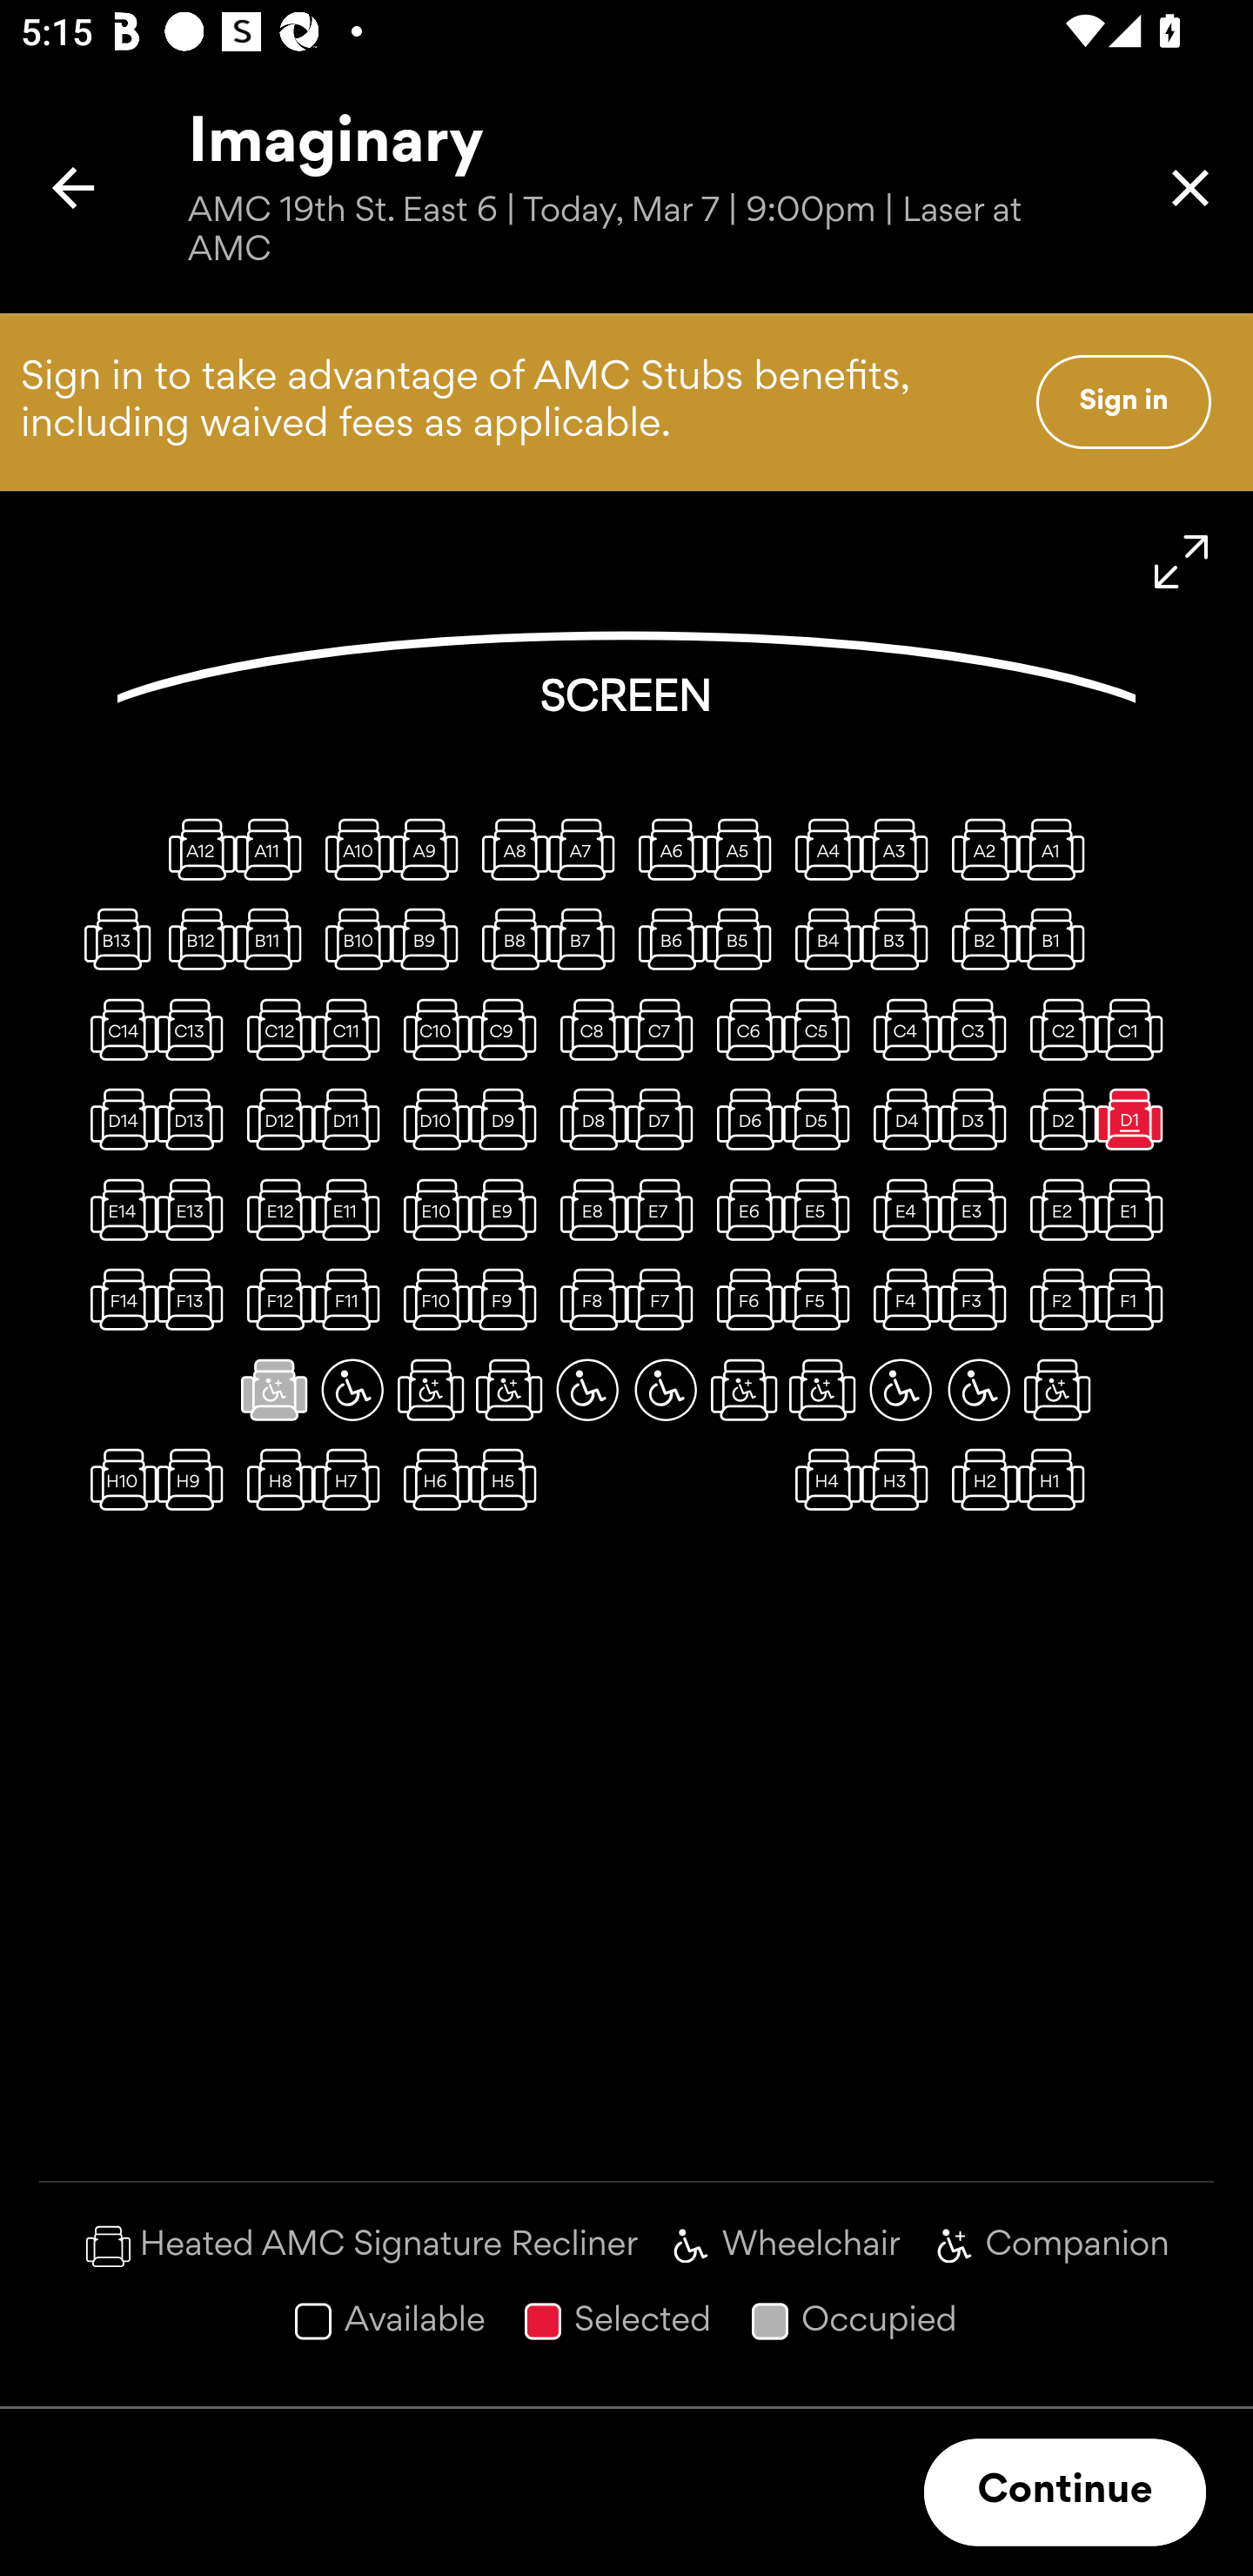 The width and height of the screenshot is (1253, 2576). I want to click on D12, Regular seat, available, so click(274, 1119).